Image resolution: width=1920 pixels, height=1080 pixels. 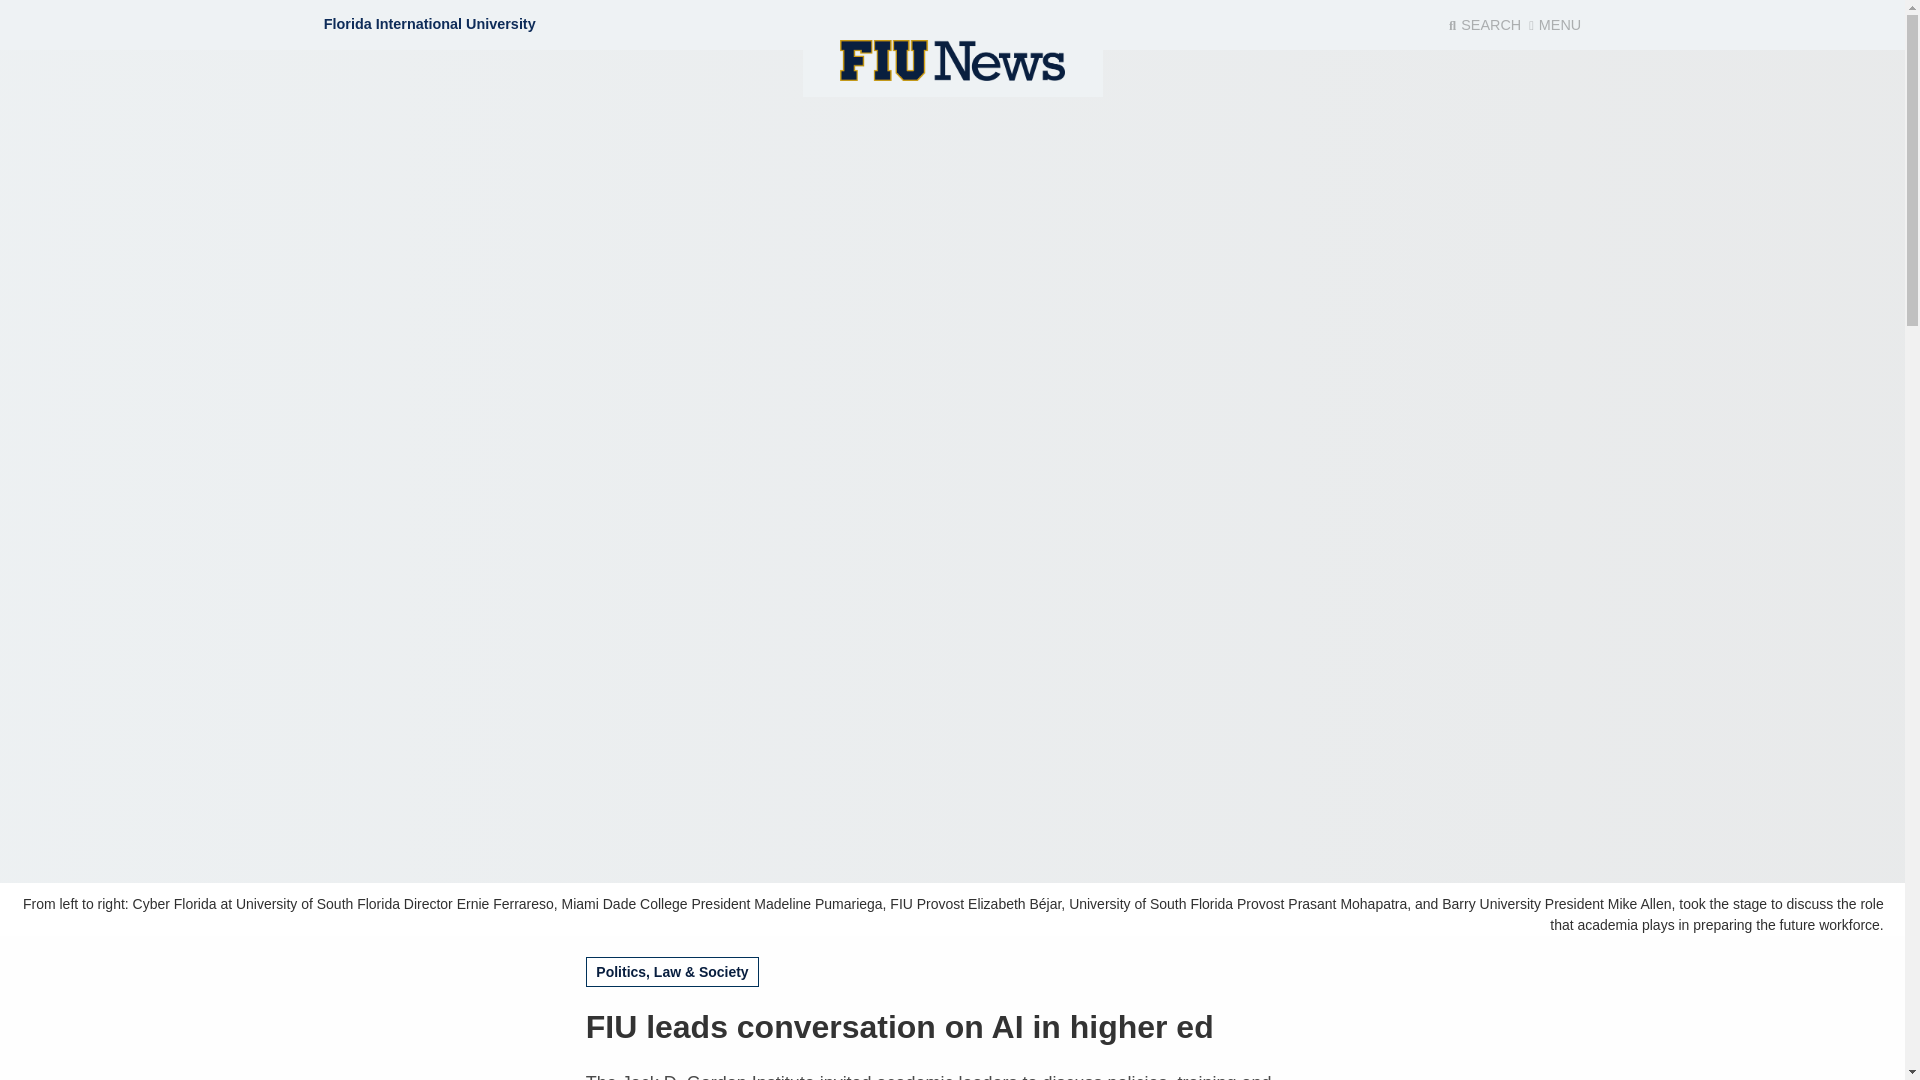 I want to click on SEARCH, so click(x=1484, y=25).